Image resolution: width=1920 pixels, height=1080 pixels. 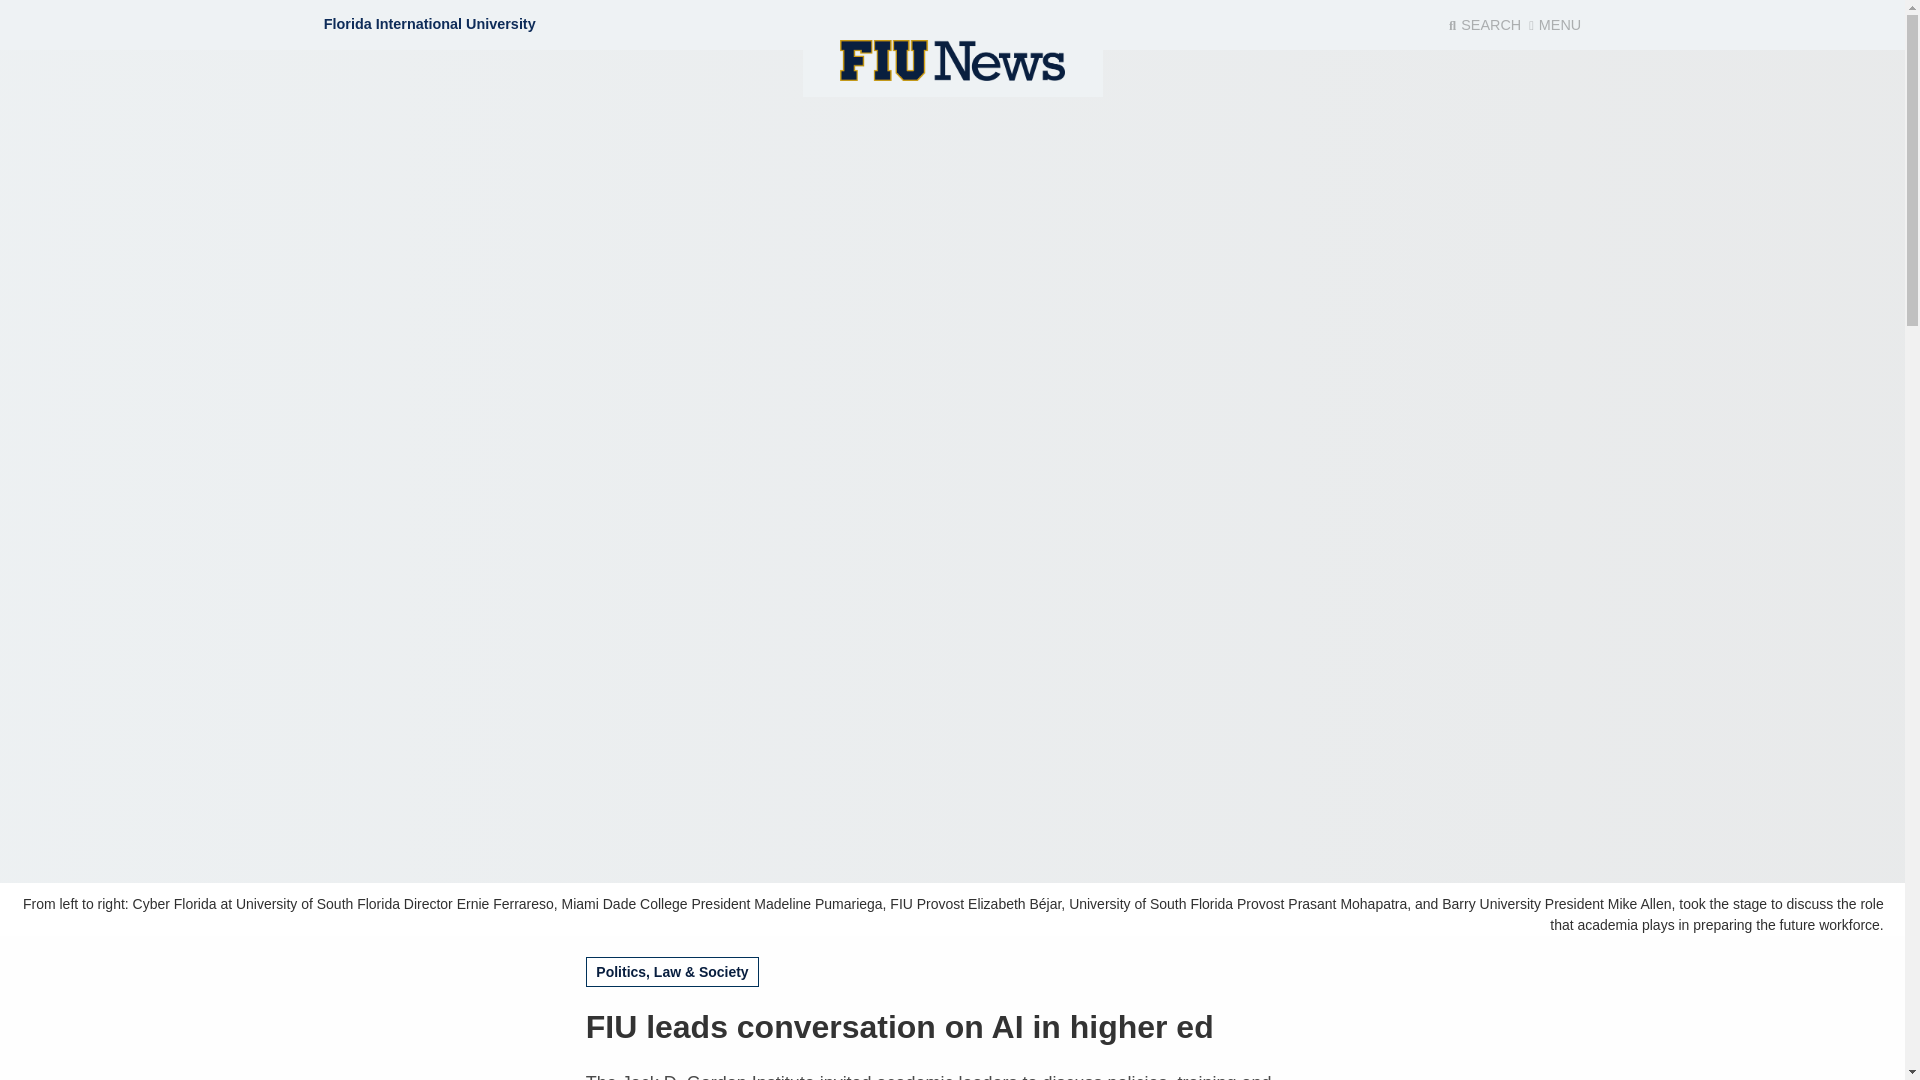 I want to click on SEARCH, so click(x=1484, y=25).